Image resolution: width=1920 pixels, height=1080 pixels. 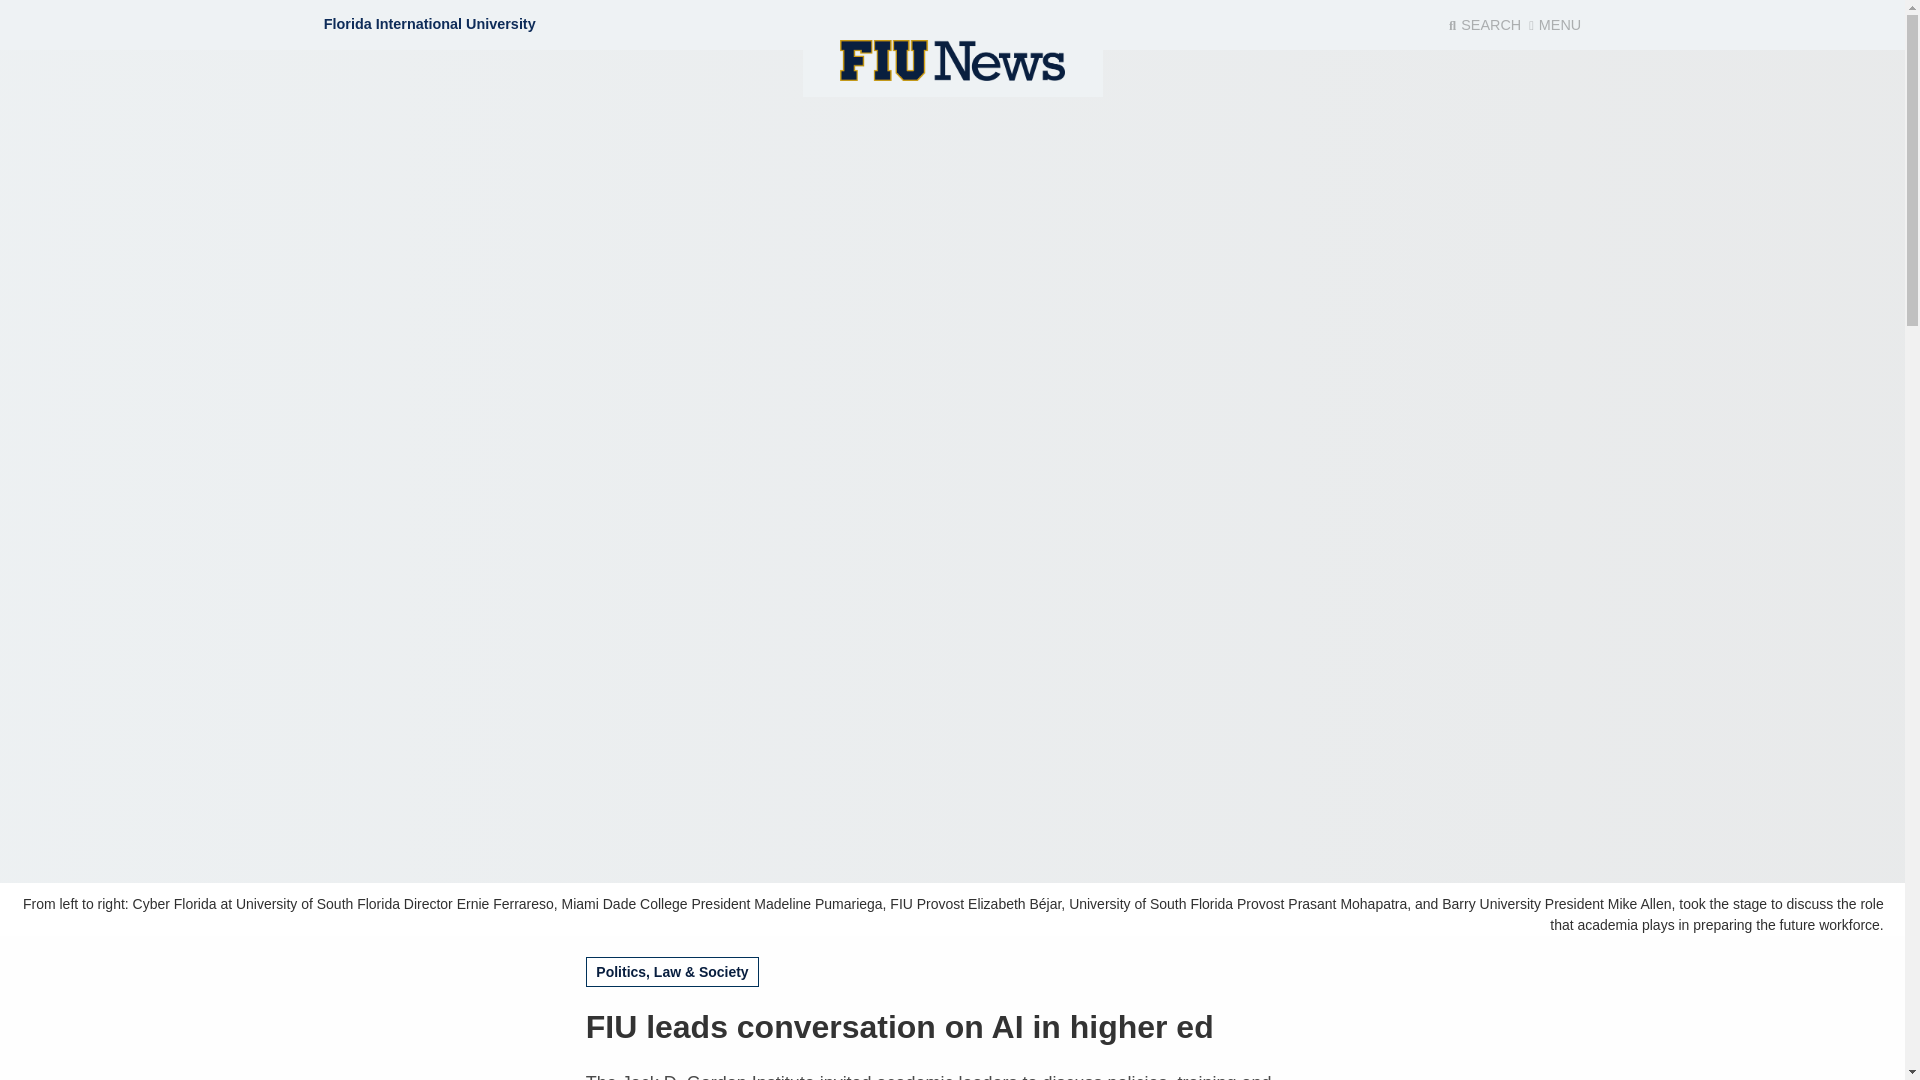 I want to click on SEARCH, so click(x=1484, y=25).